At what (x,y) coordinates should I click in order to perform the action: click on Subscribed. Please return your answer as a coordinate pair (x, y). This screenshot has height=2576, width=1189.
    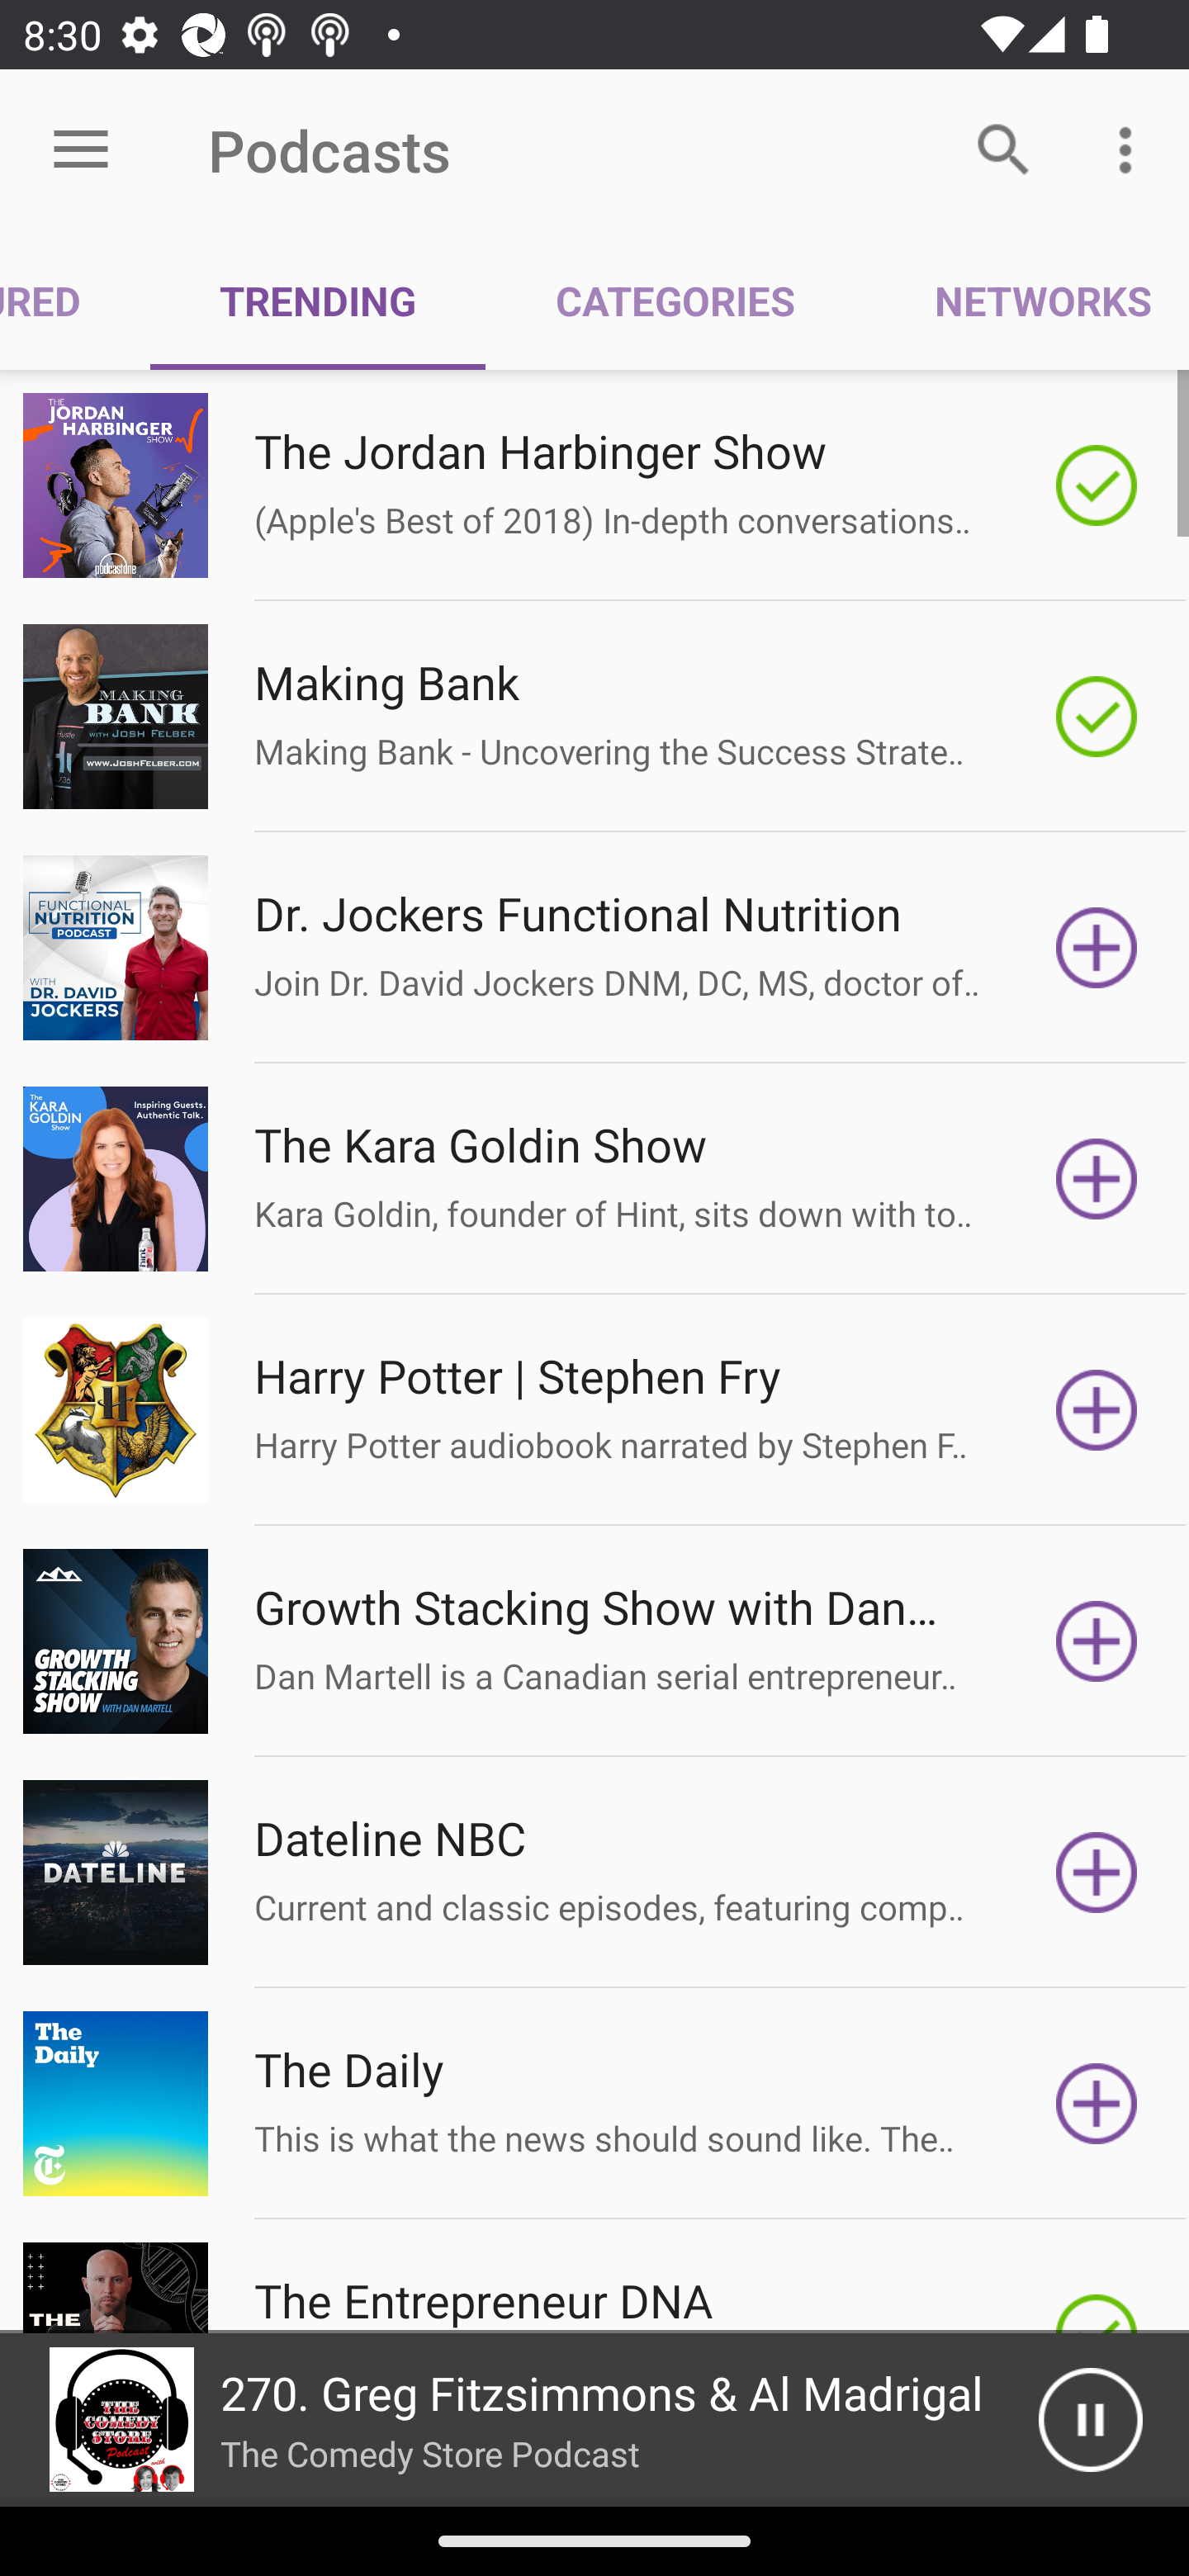
    Looking at the image, I should click on (1097, 716).